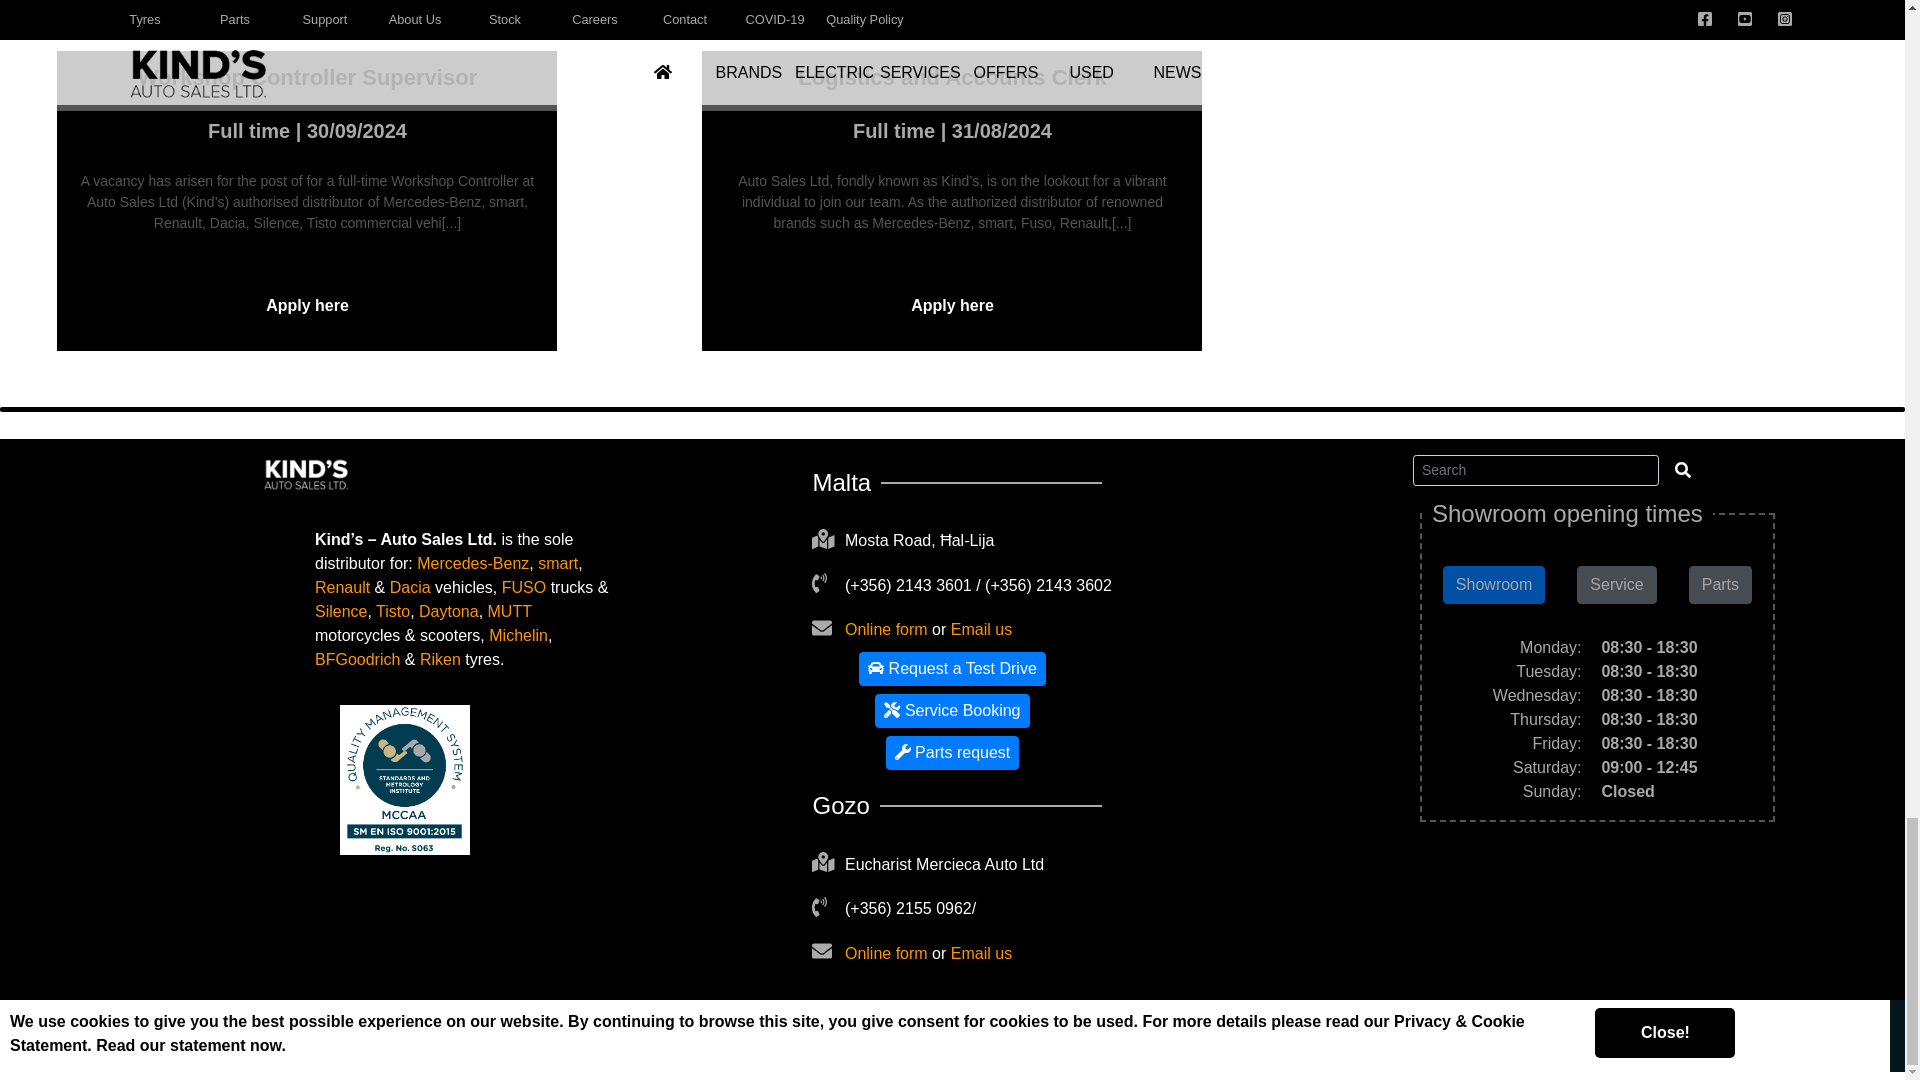  I want to click on Mercedes-Benz, so click(472, 564).